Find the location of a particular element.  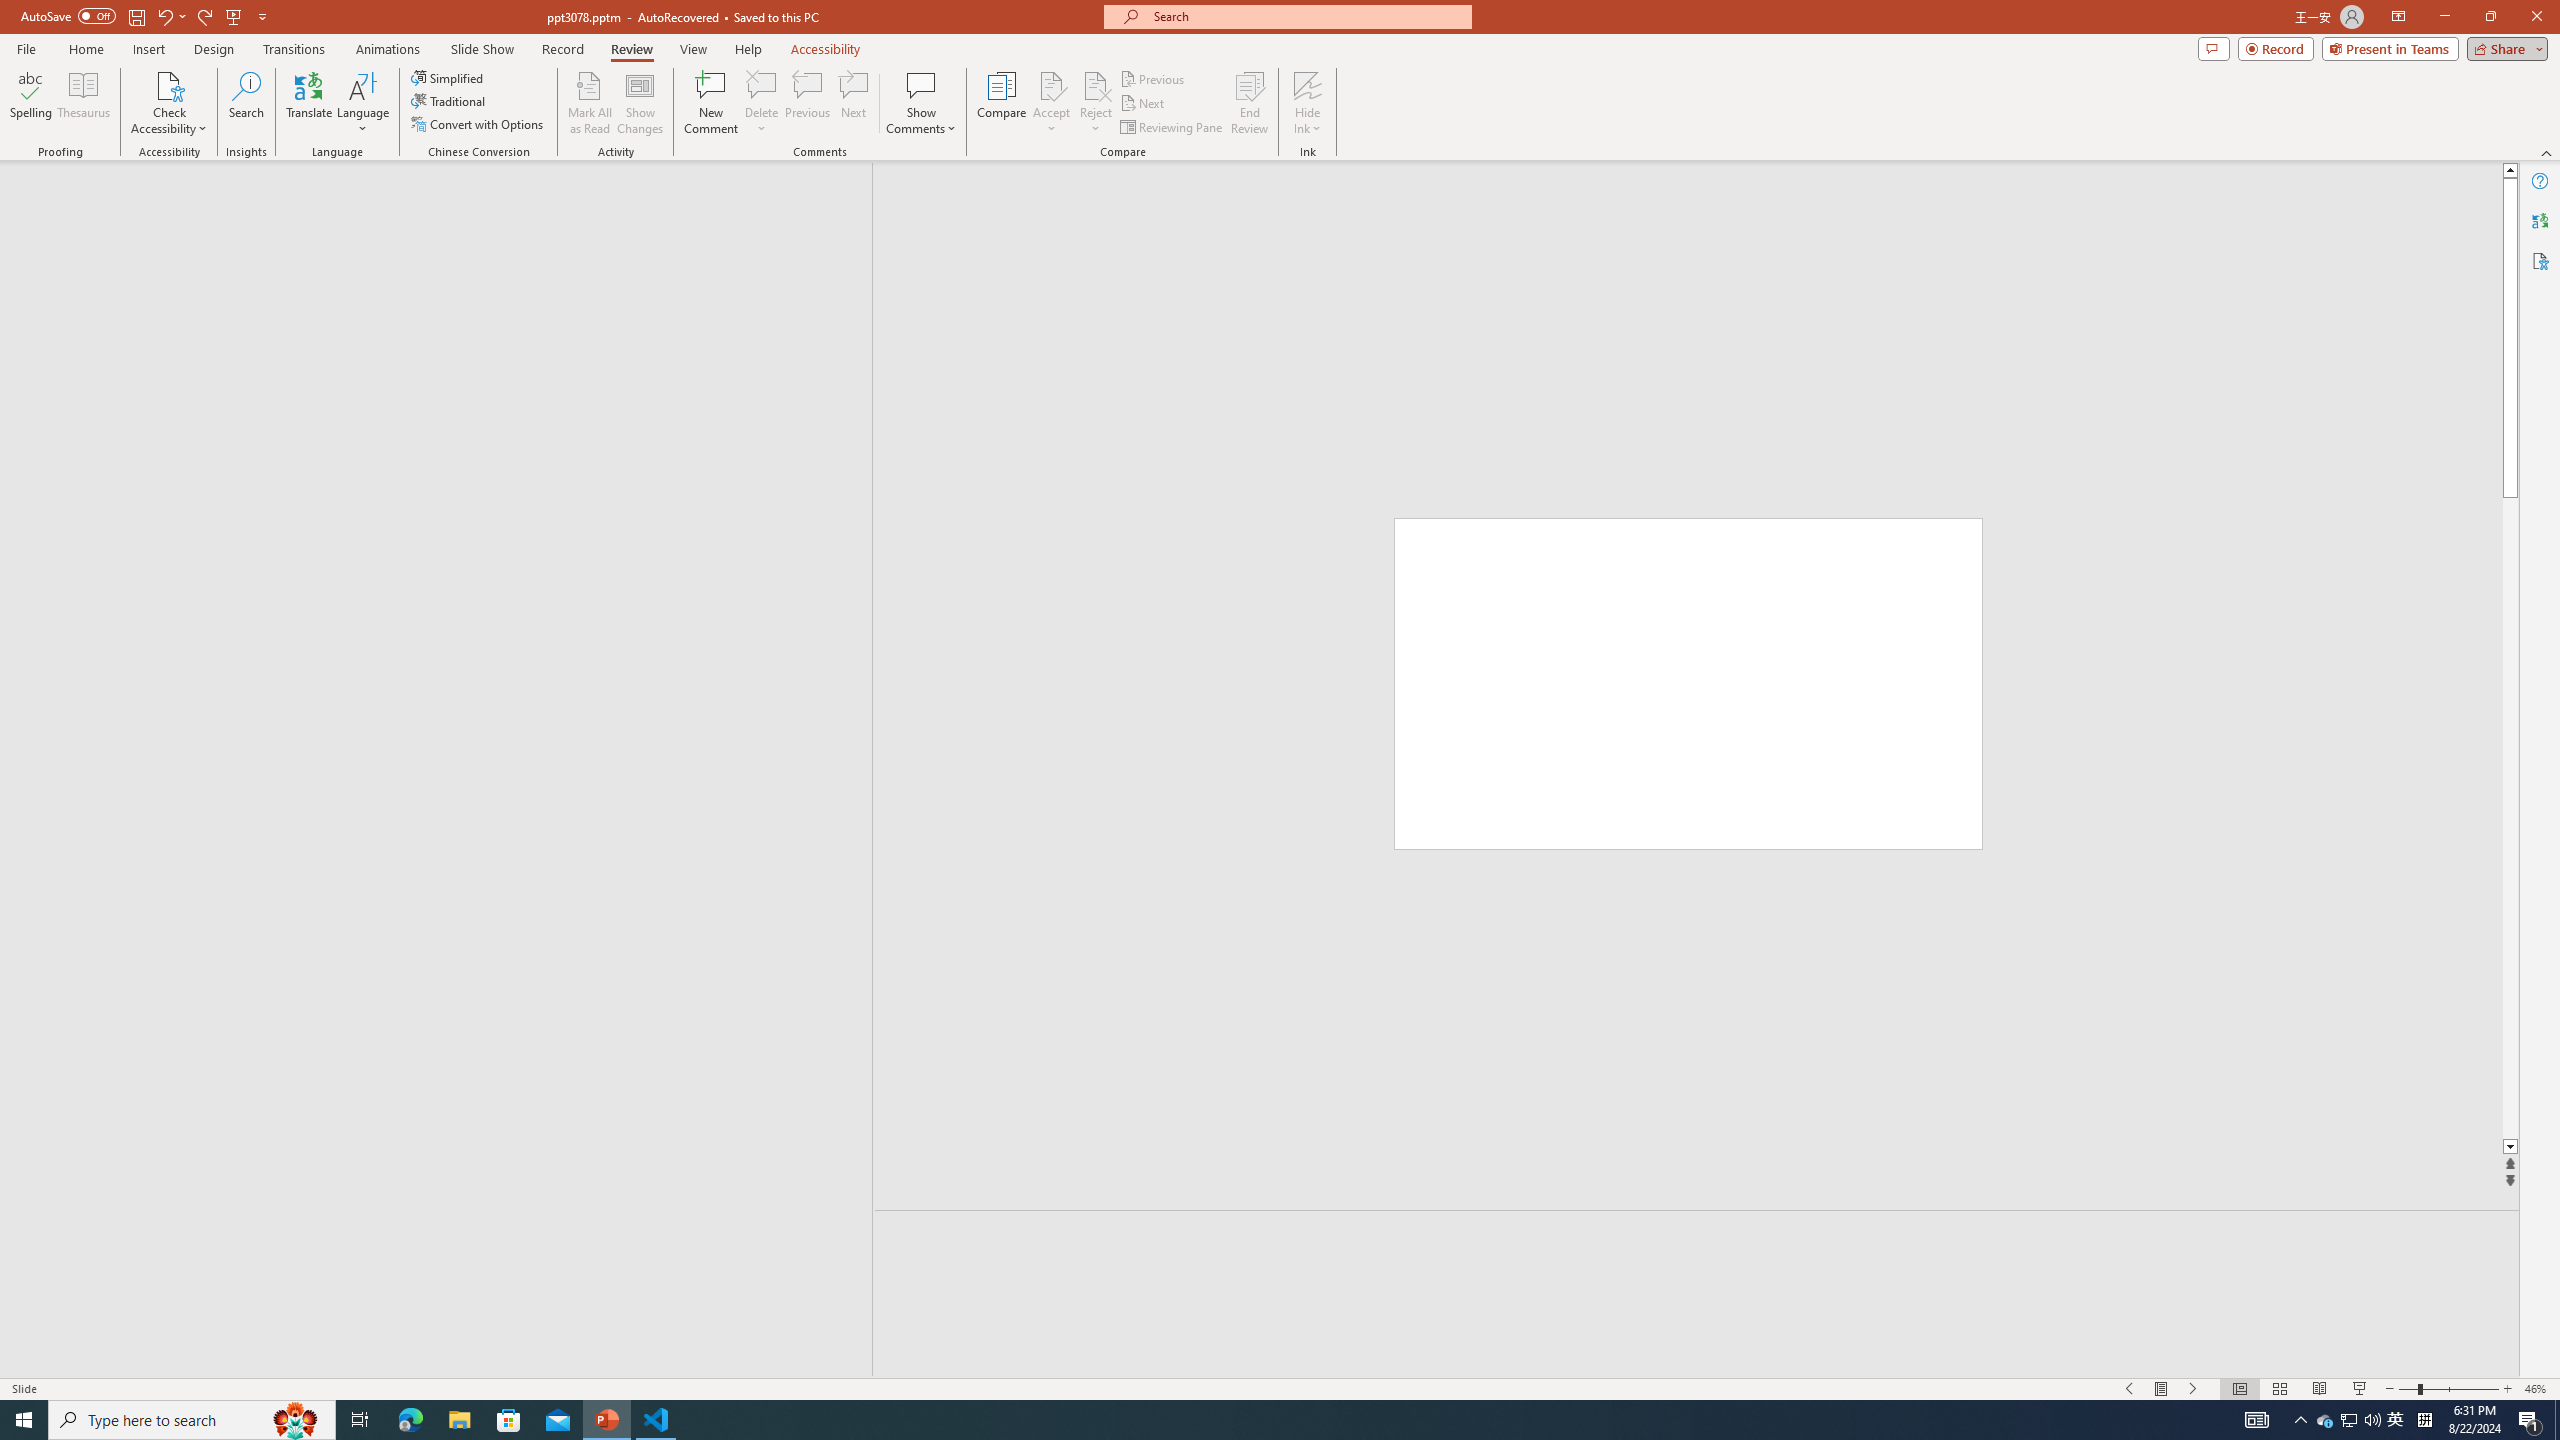

Convert with Options... is located at coordinates (478, 124).